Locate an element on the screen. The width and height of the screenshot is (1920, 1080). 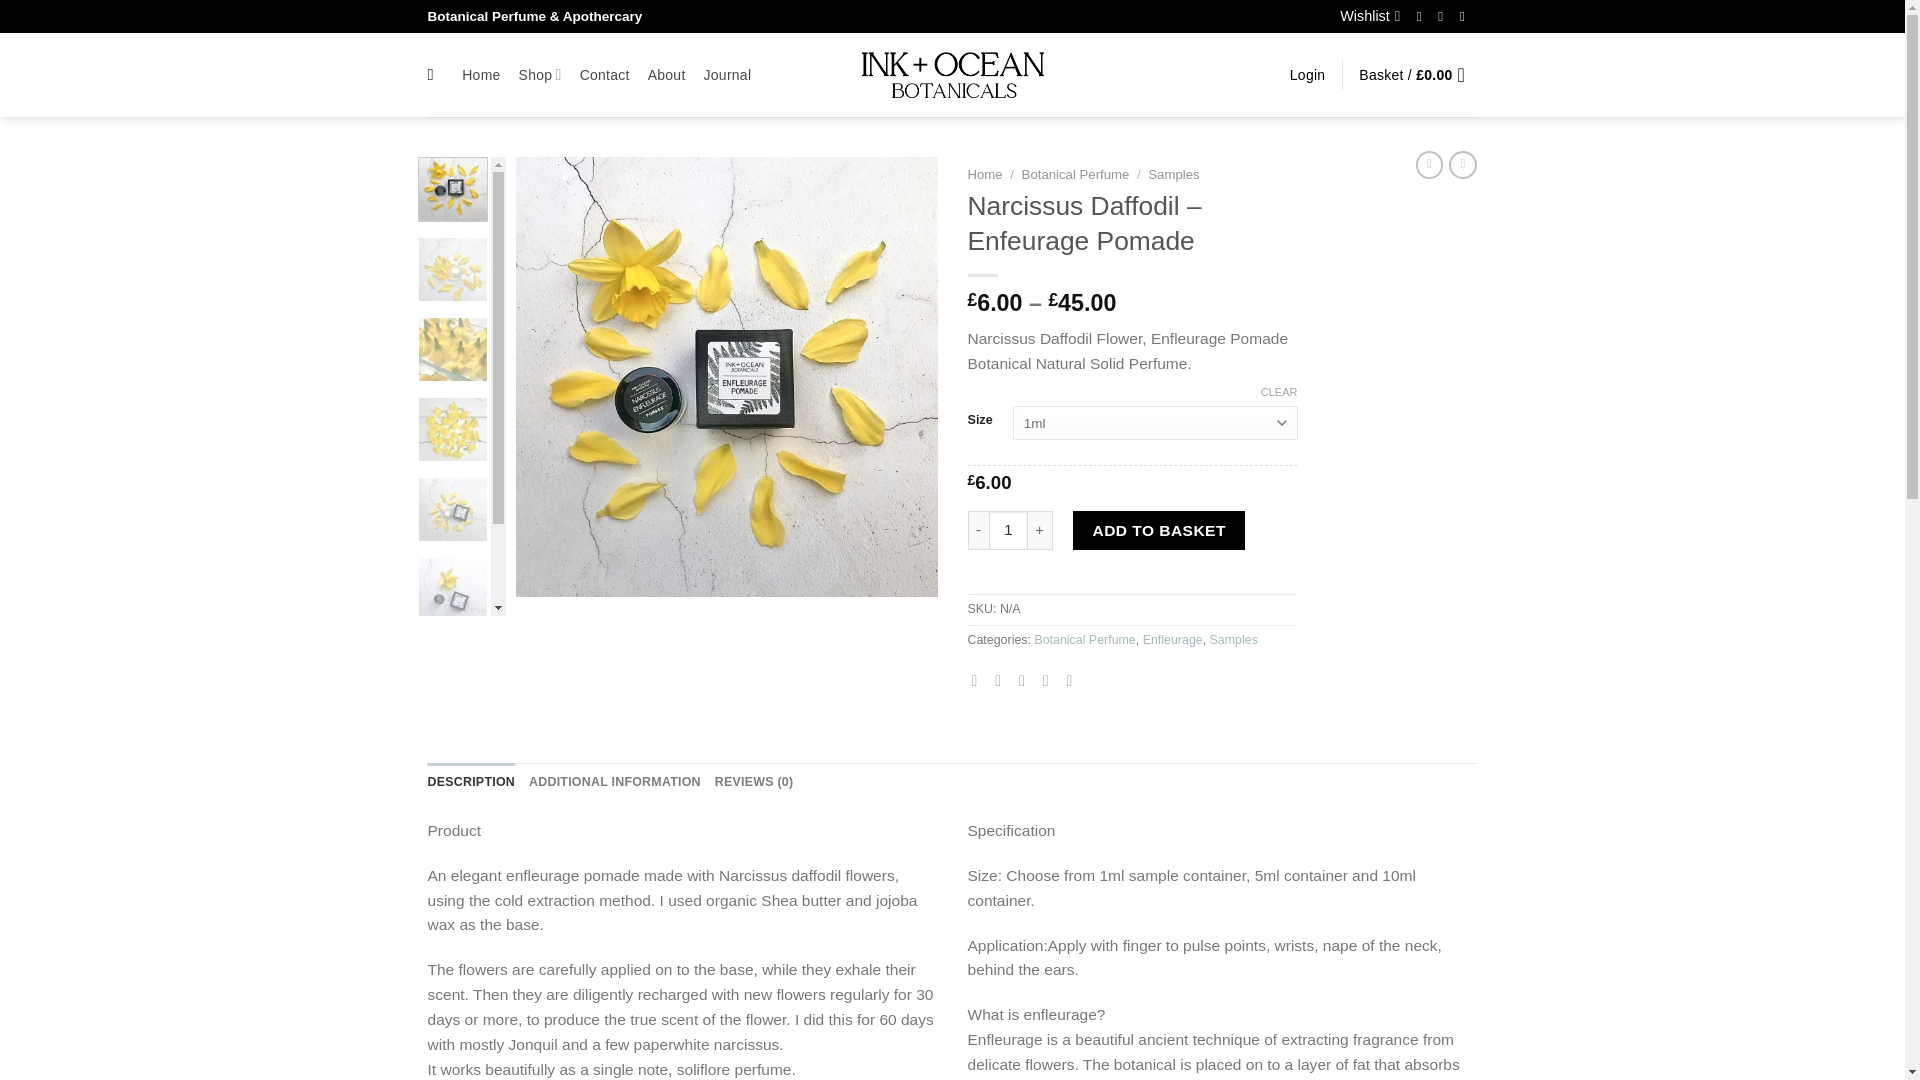
narcissus enfleurage is located at coordinates (727, 376).